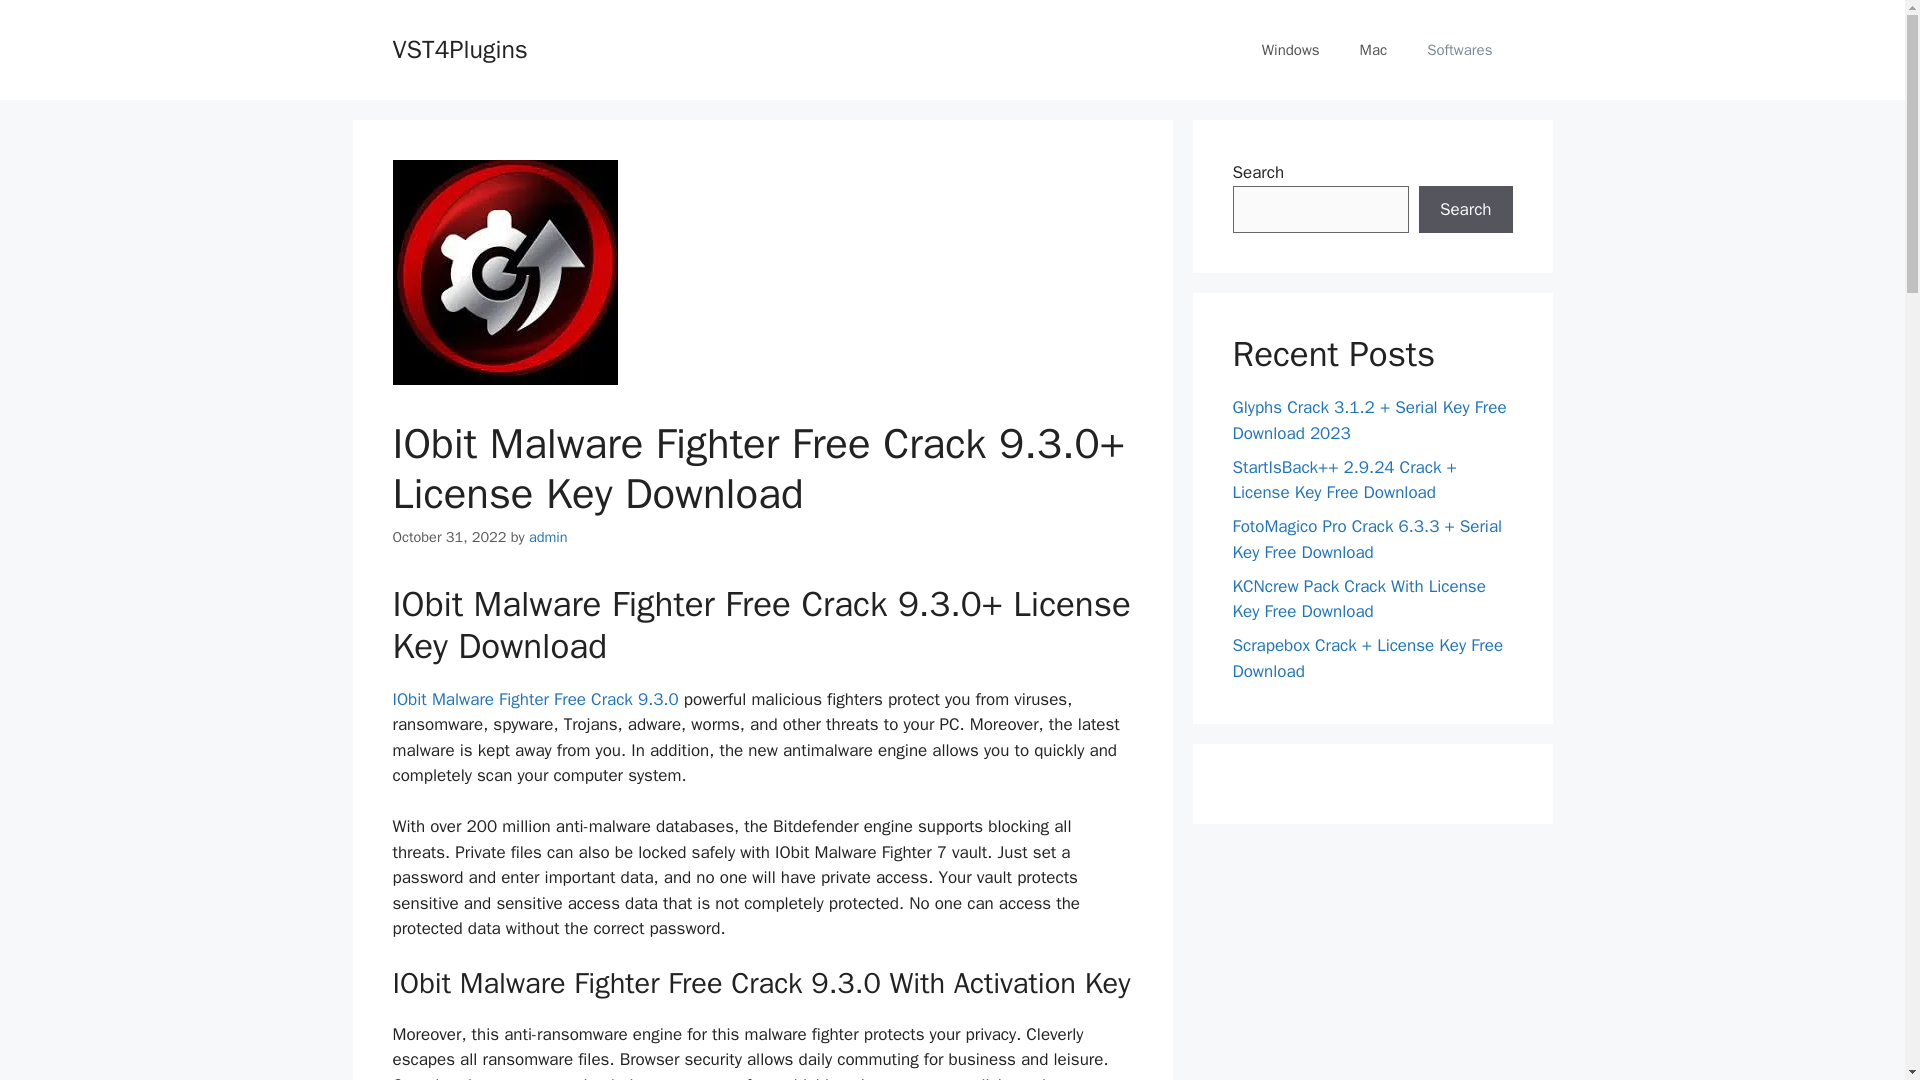 This screenshot has width=1920, height=1080. What do you see at coordinates (1358, 599) in the screenshot?
I see `KCNcrew Pack Crack With License Key Free Download` at bounding box center [1358, 599].